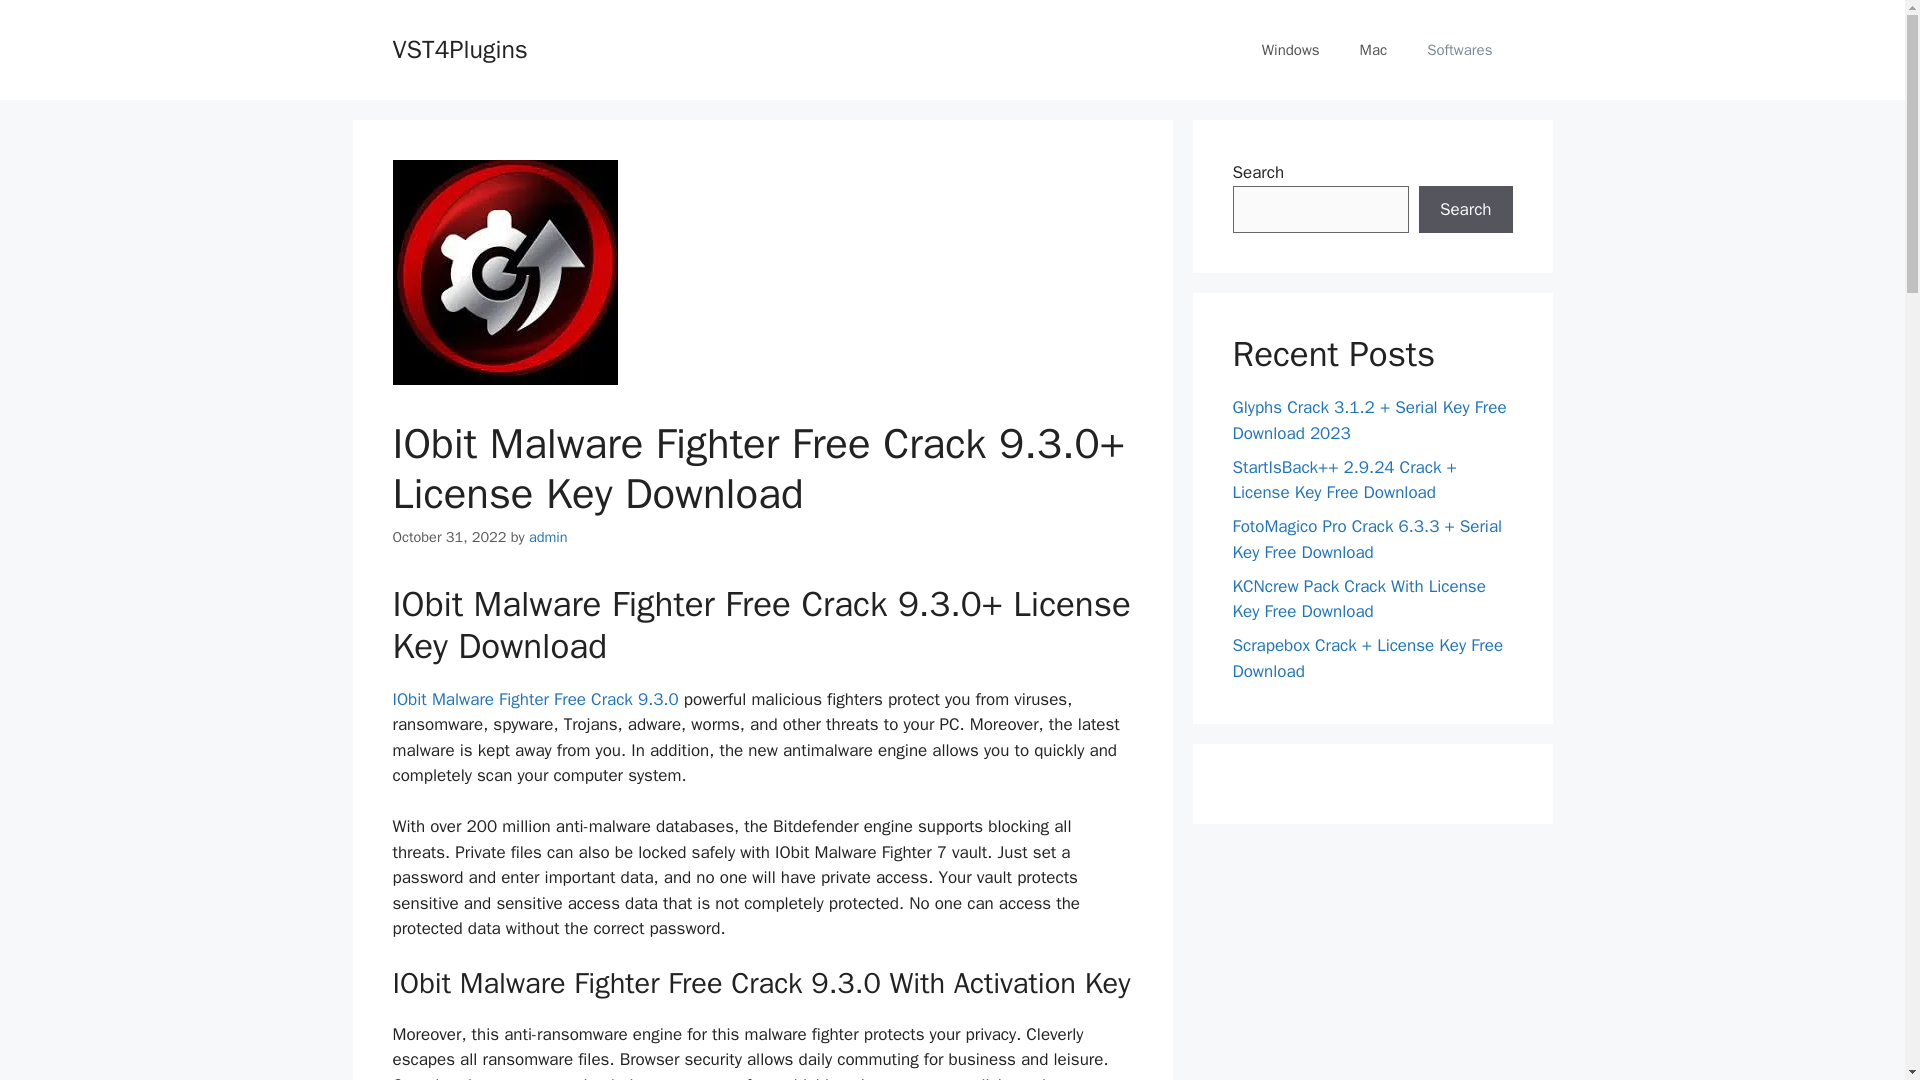 This screenshot has width=1920, height=1080. What do you see at coordinates (1358, 599) in the screenshot?
I see `KCNcrew Pack Crack With License Key Free Download` at bounding box center [1358, 599].